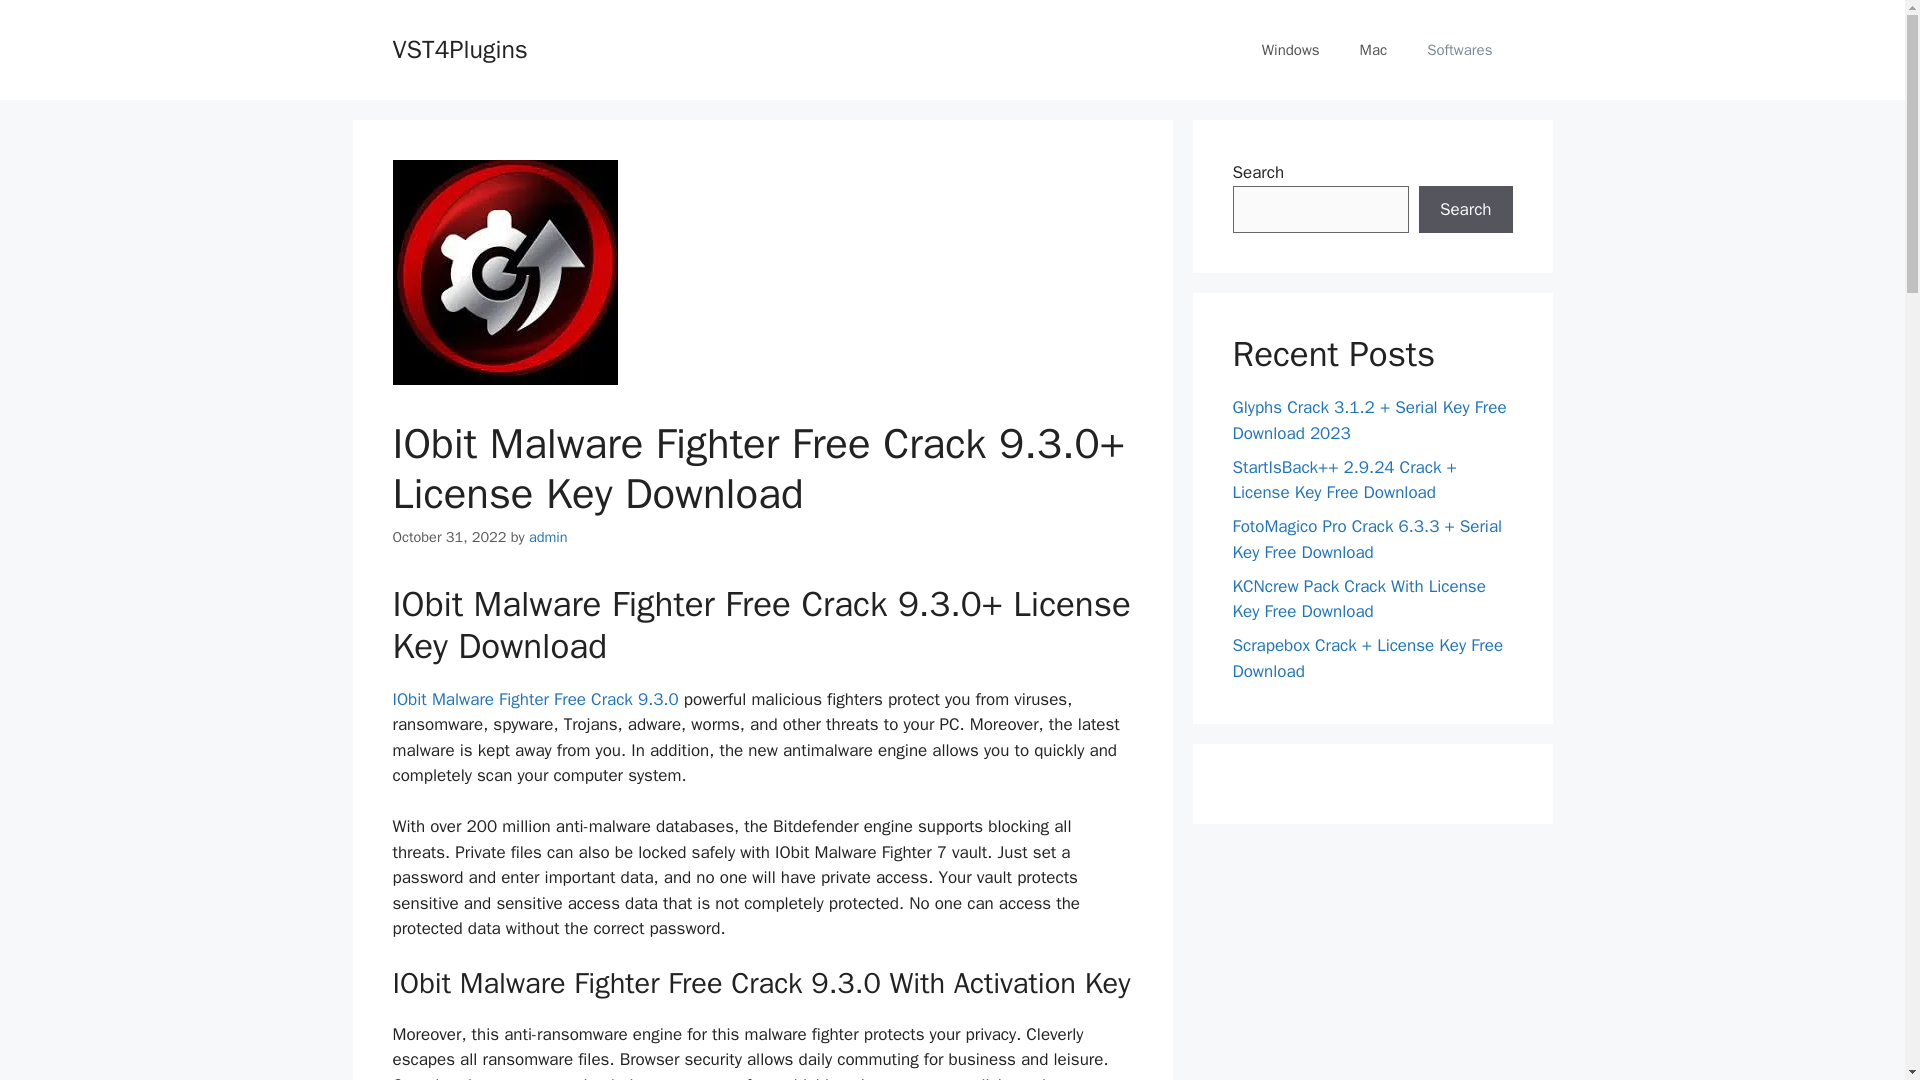 This screenshot has width=1920, height=1080. What do you see at coordinates (1358, 599) in the screenshot?
I see `KCNcrew Pack Crack With License Key Free Download` at bounding box center [1358, 599].